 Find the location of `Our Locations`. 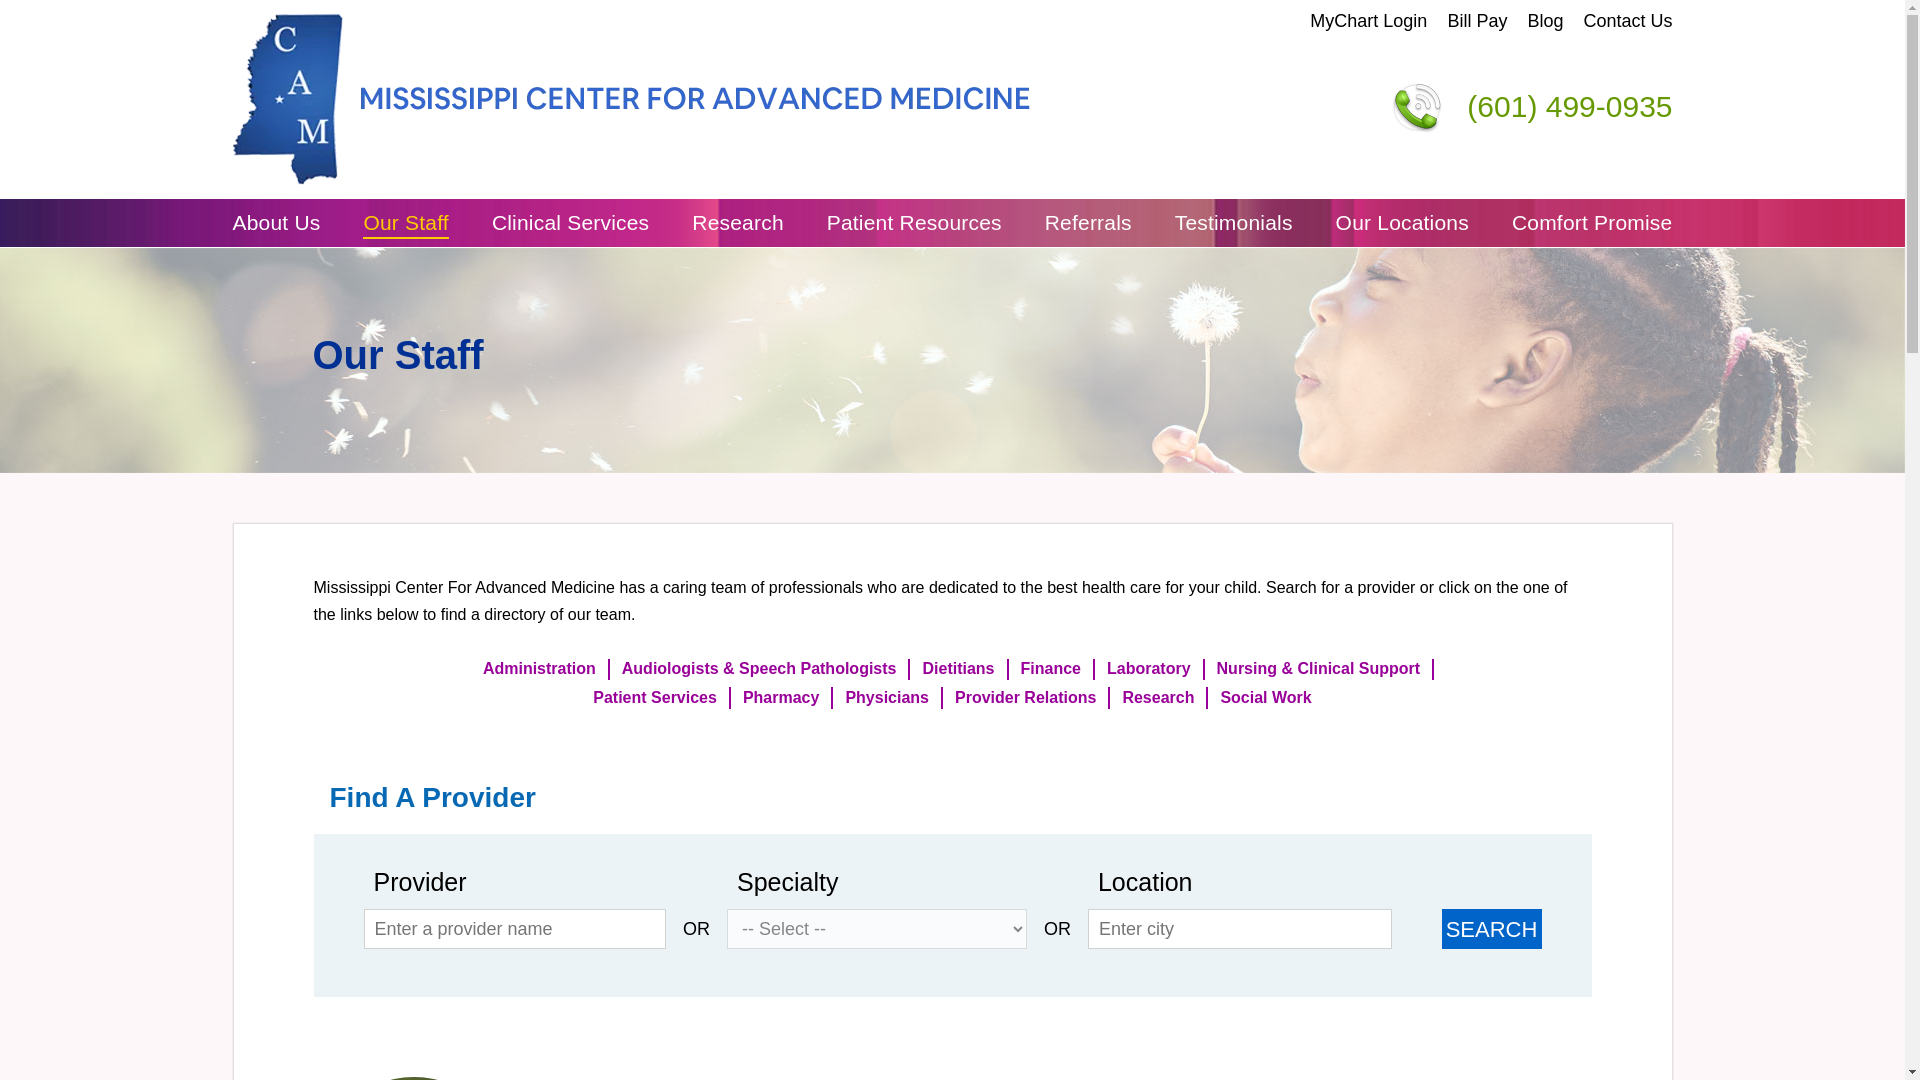

Our Locations is located at coordinates (1402, 222).